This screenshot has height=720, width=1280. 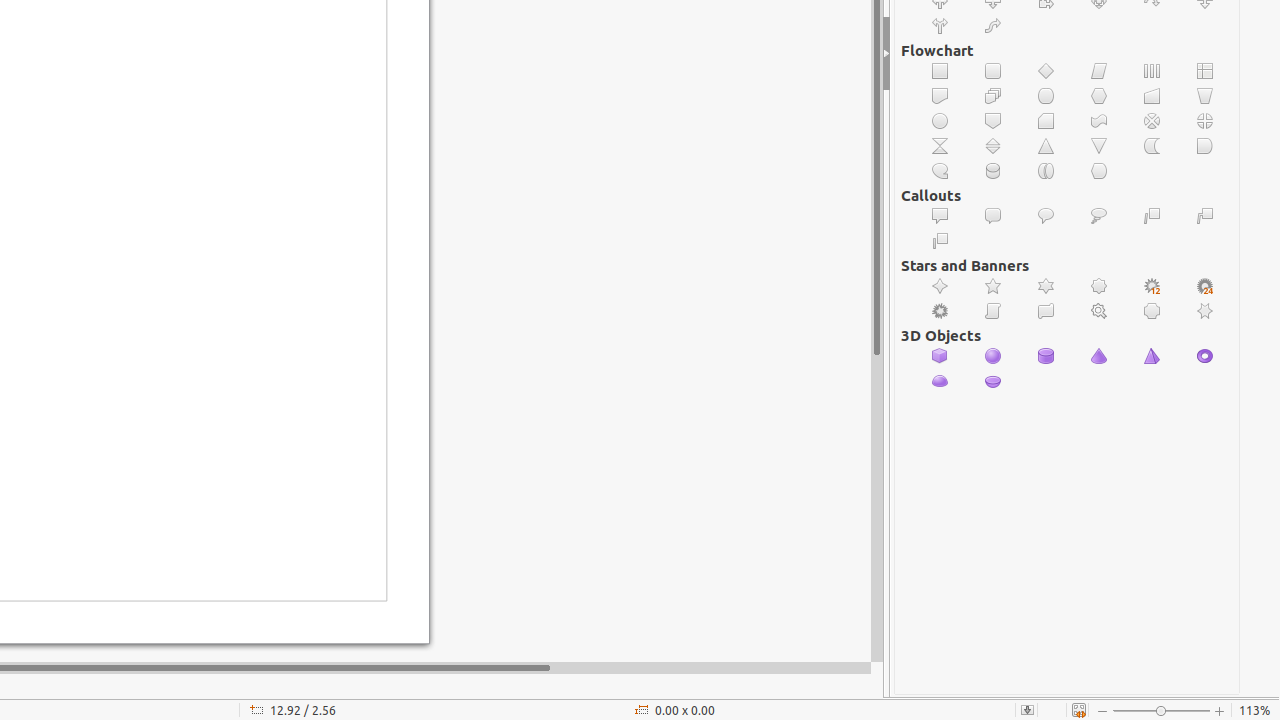 I want to click on Rounded Rectangular Callout, so click(x=994, y=216).